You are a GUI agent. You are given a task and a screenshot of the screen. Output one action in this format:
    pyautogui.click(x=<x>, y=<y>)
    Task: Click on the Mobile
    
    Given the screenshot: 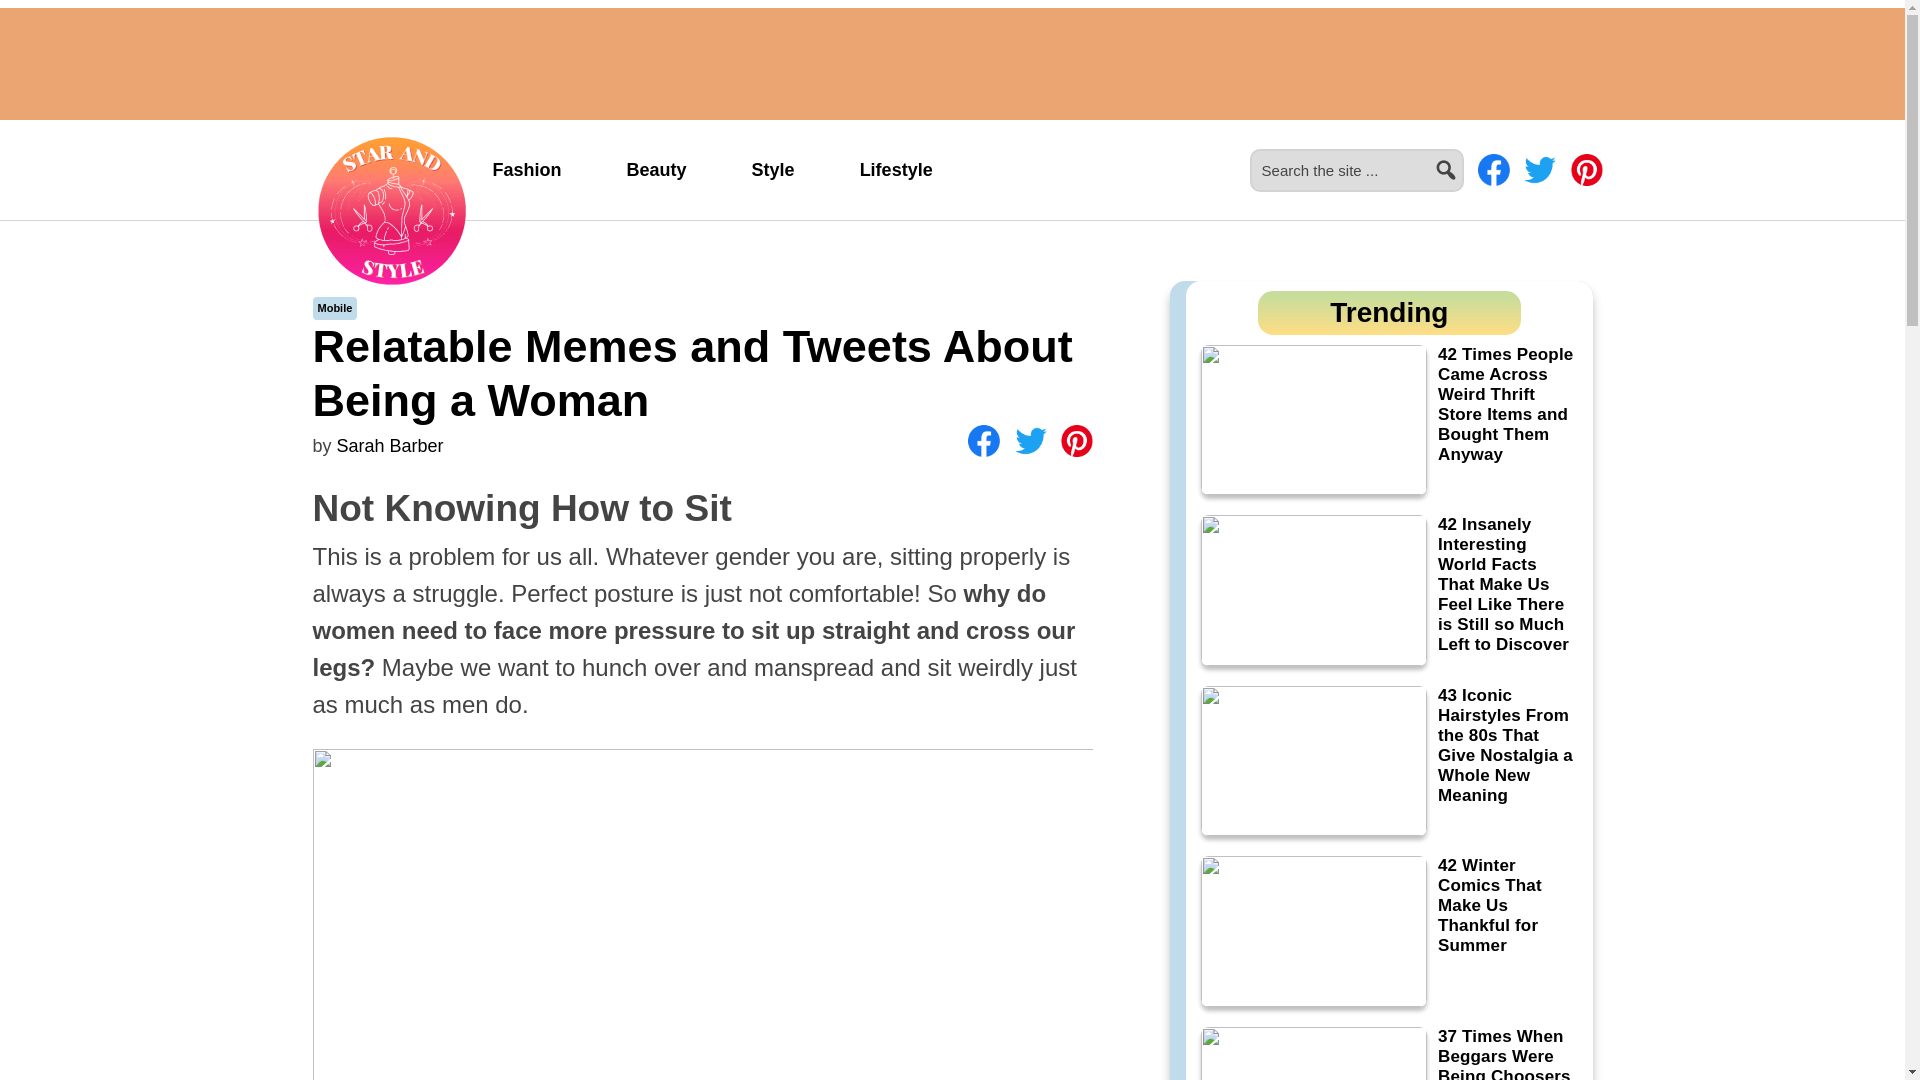 What is the action you would take?
    pyautogui.click(x=336, y=308)
    